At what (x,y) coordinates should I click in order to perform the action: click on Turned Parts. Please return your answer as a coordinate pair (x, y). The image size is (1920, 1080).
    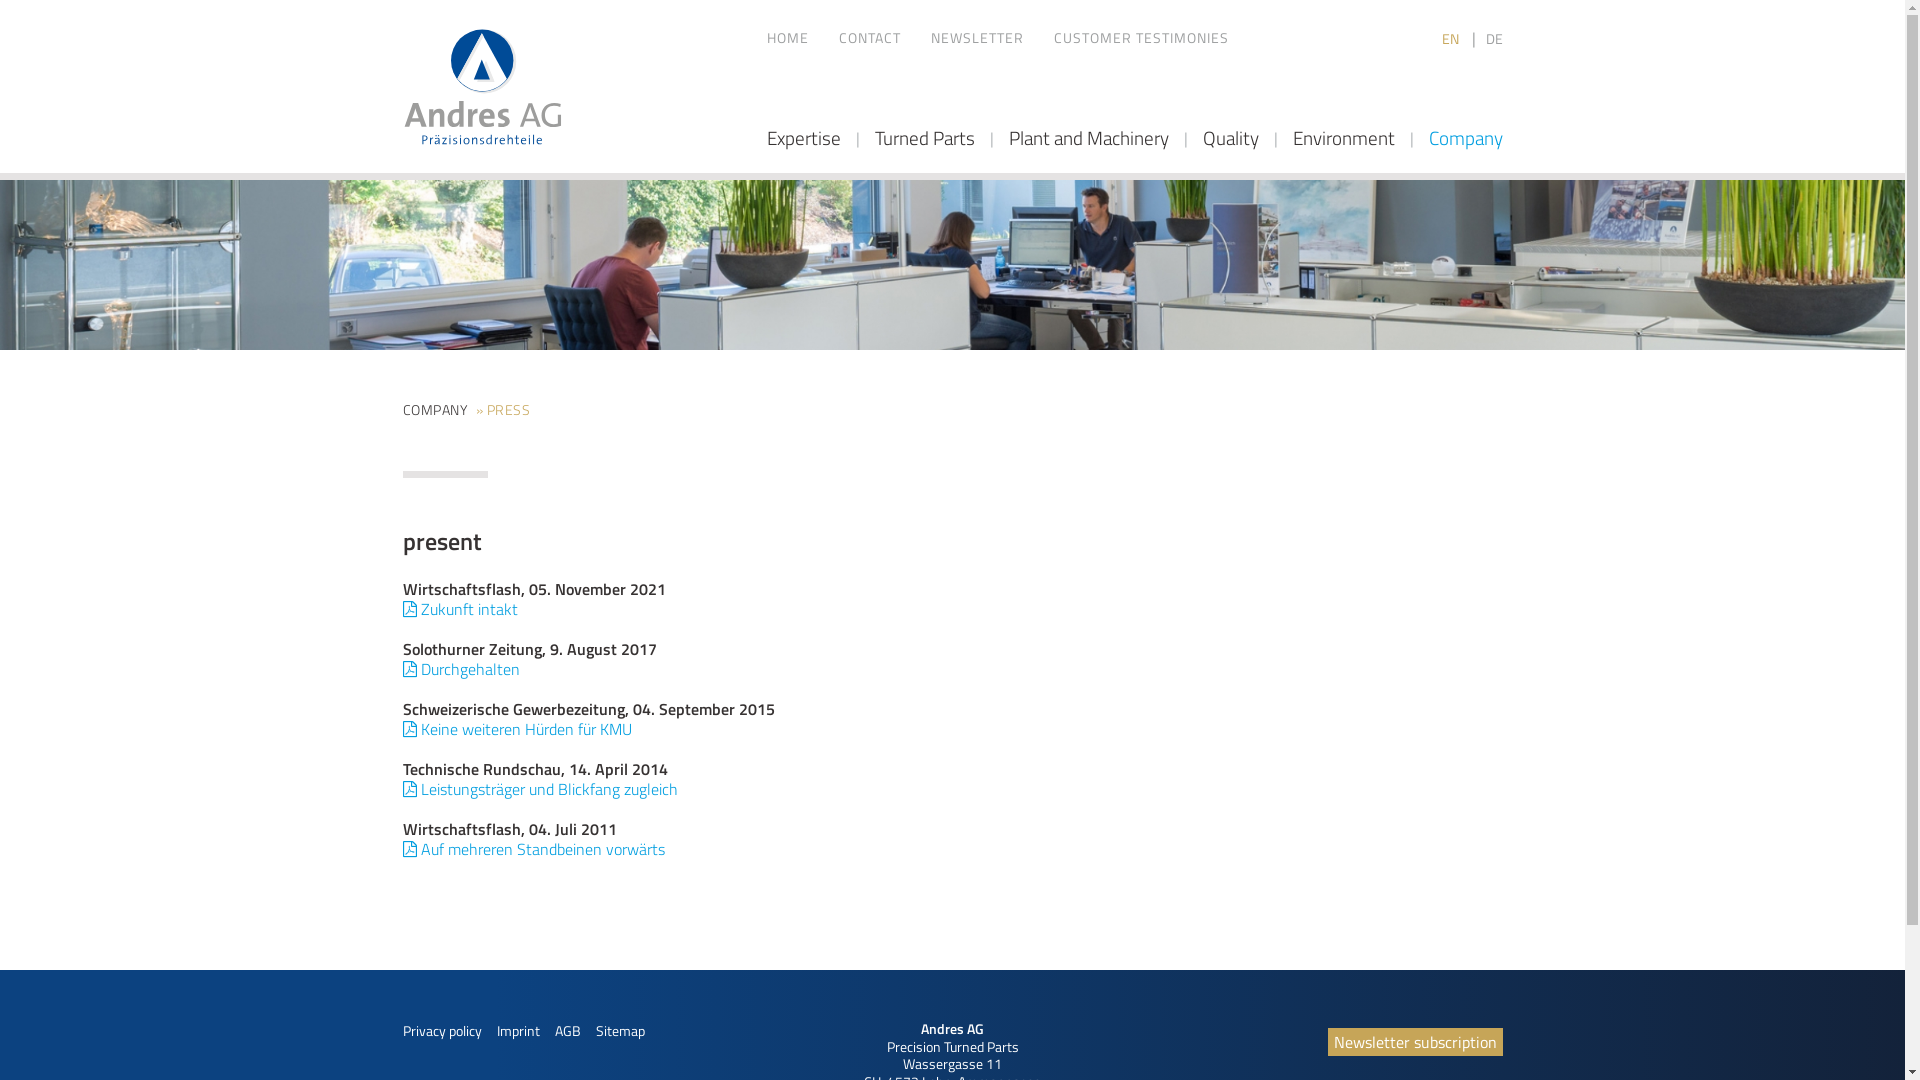
    Looking at the image, I should click on (924, 138).